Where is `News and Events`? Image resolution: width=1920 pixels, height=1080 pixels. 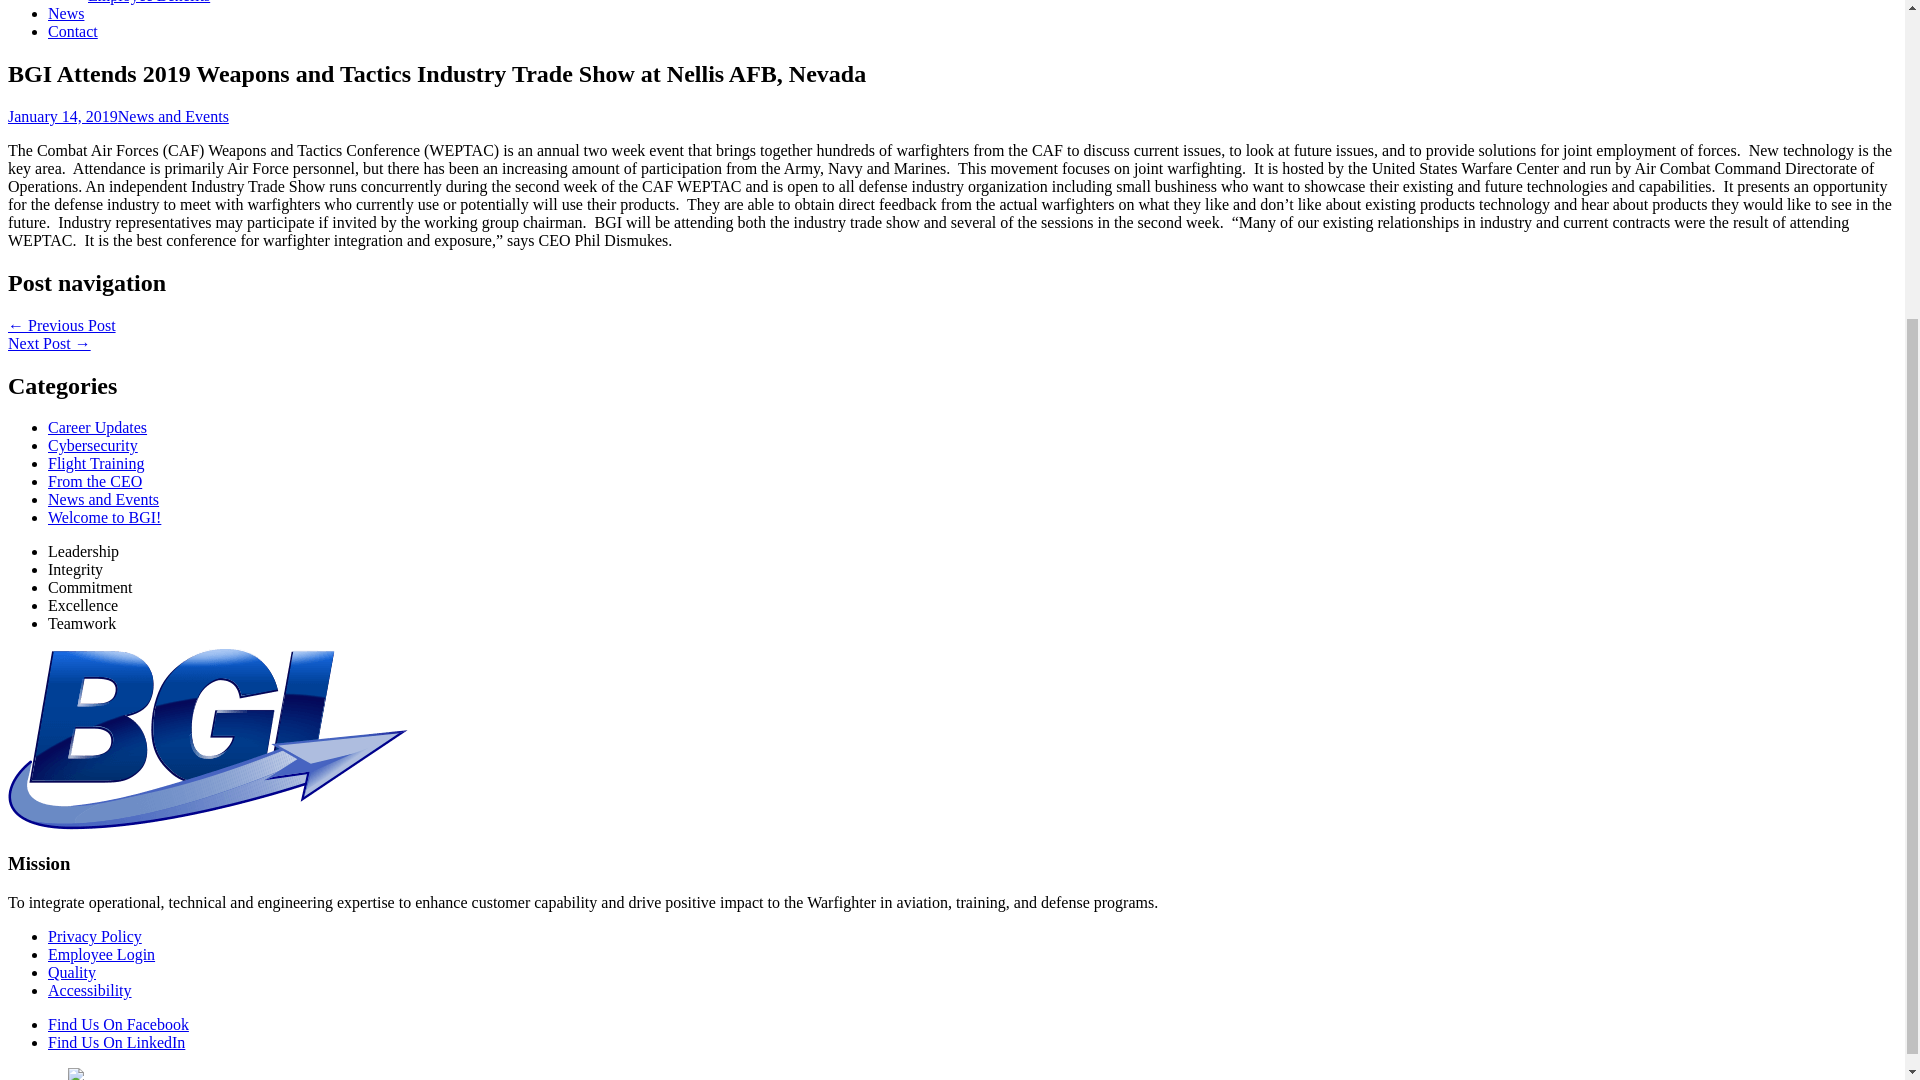 News and Events is located at coordinates (104, 499).